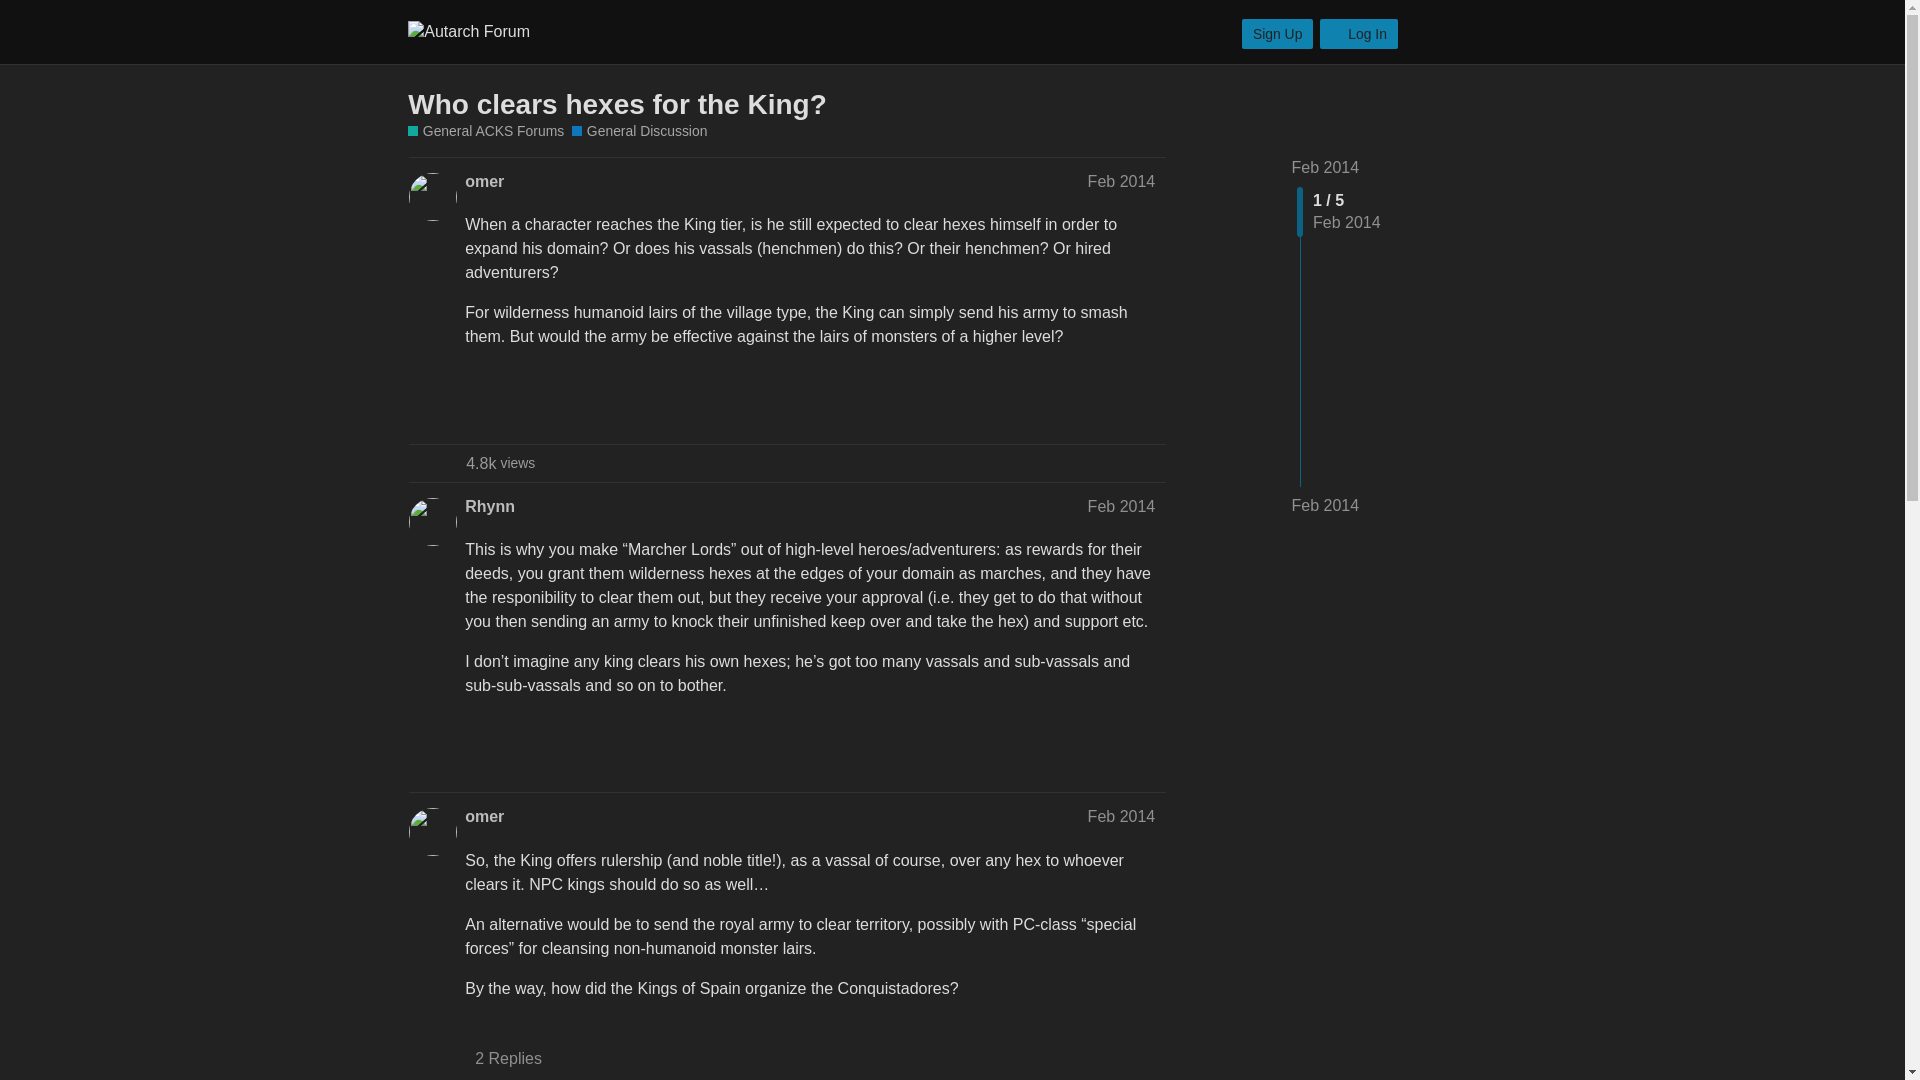 The image size is (1920, 1080). Describe the element at coordinates (1326, 505) in the screenshot. I see `Jump to the last post` at that location.